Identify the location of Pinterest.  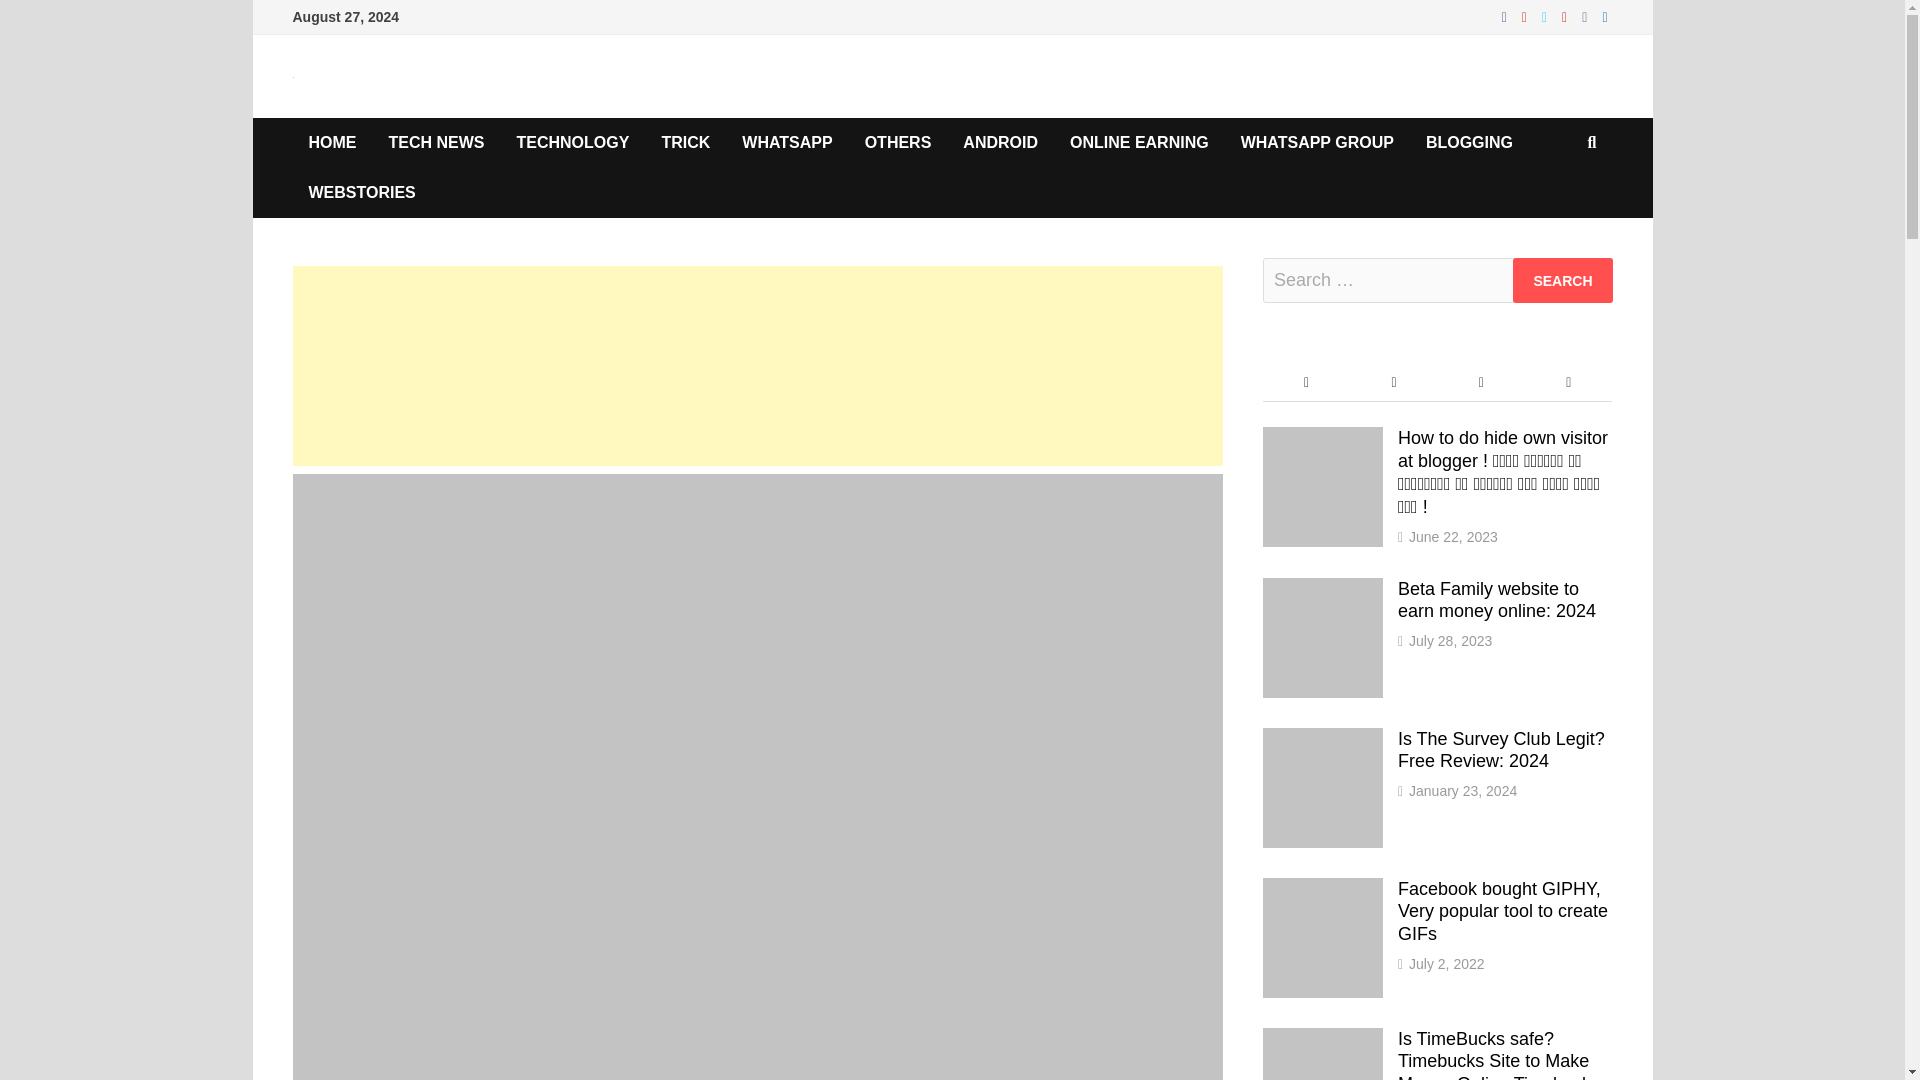
(1566, 16).